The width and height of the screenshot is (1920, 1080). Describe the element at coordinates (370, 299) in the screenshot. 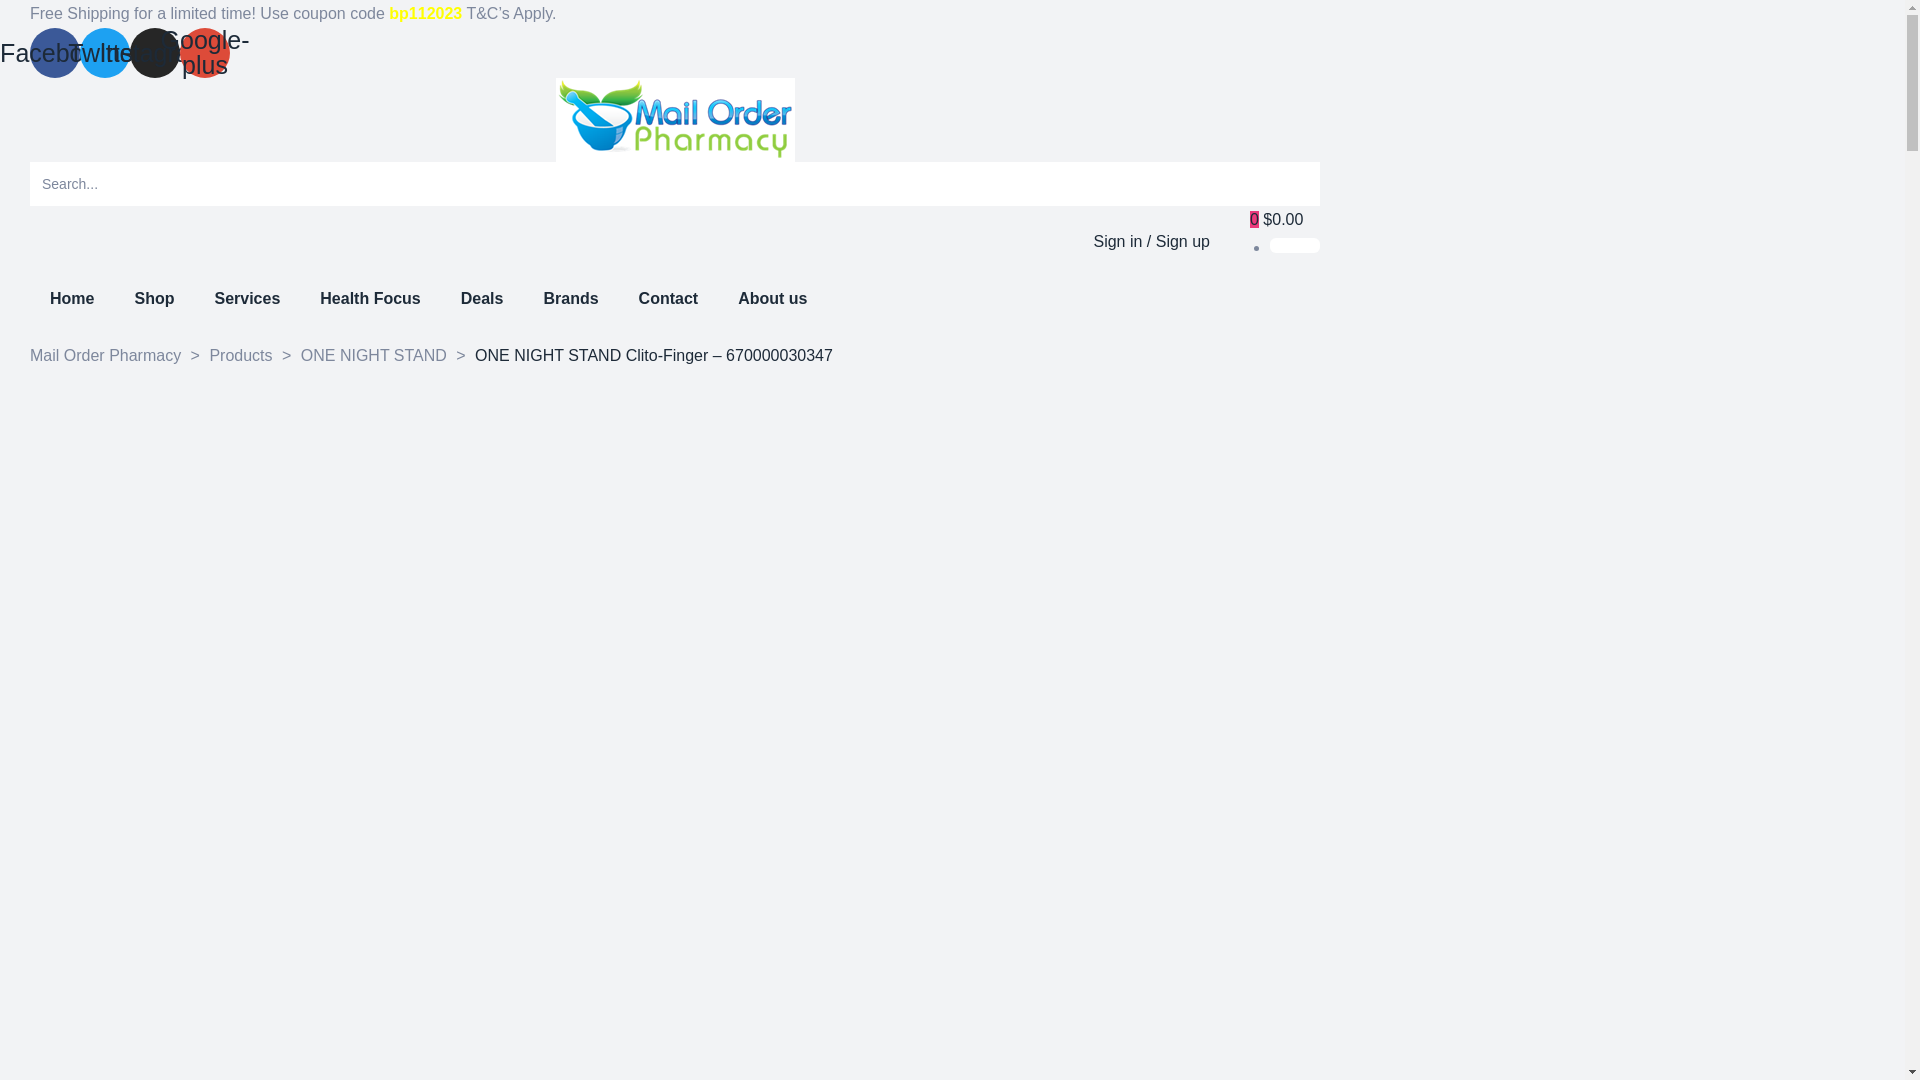

I see `Health Focus` at that location.